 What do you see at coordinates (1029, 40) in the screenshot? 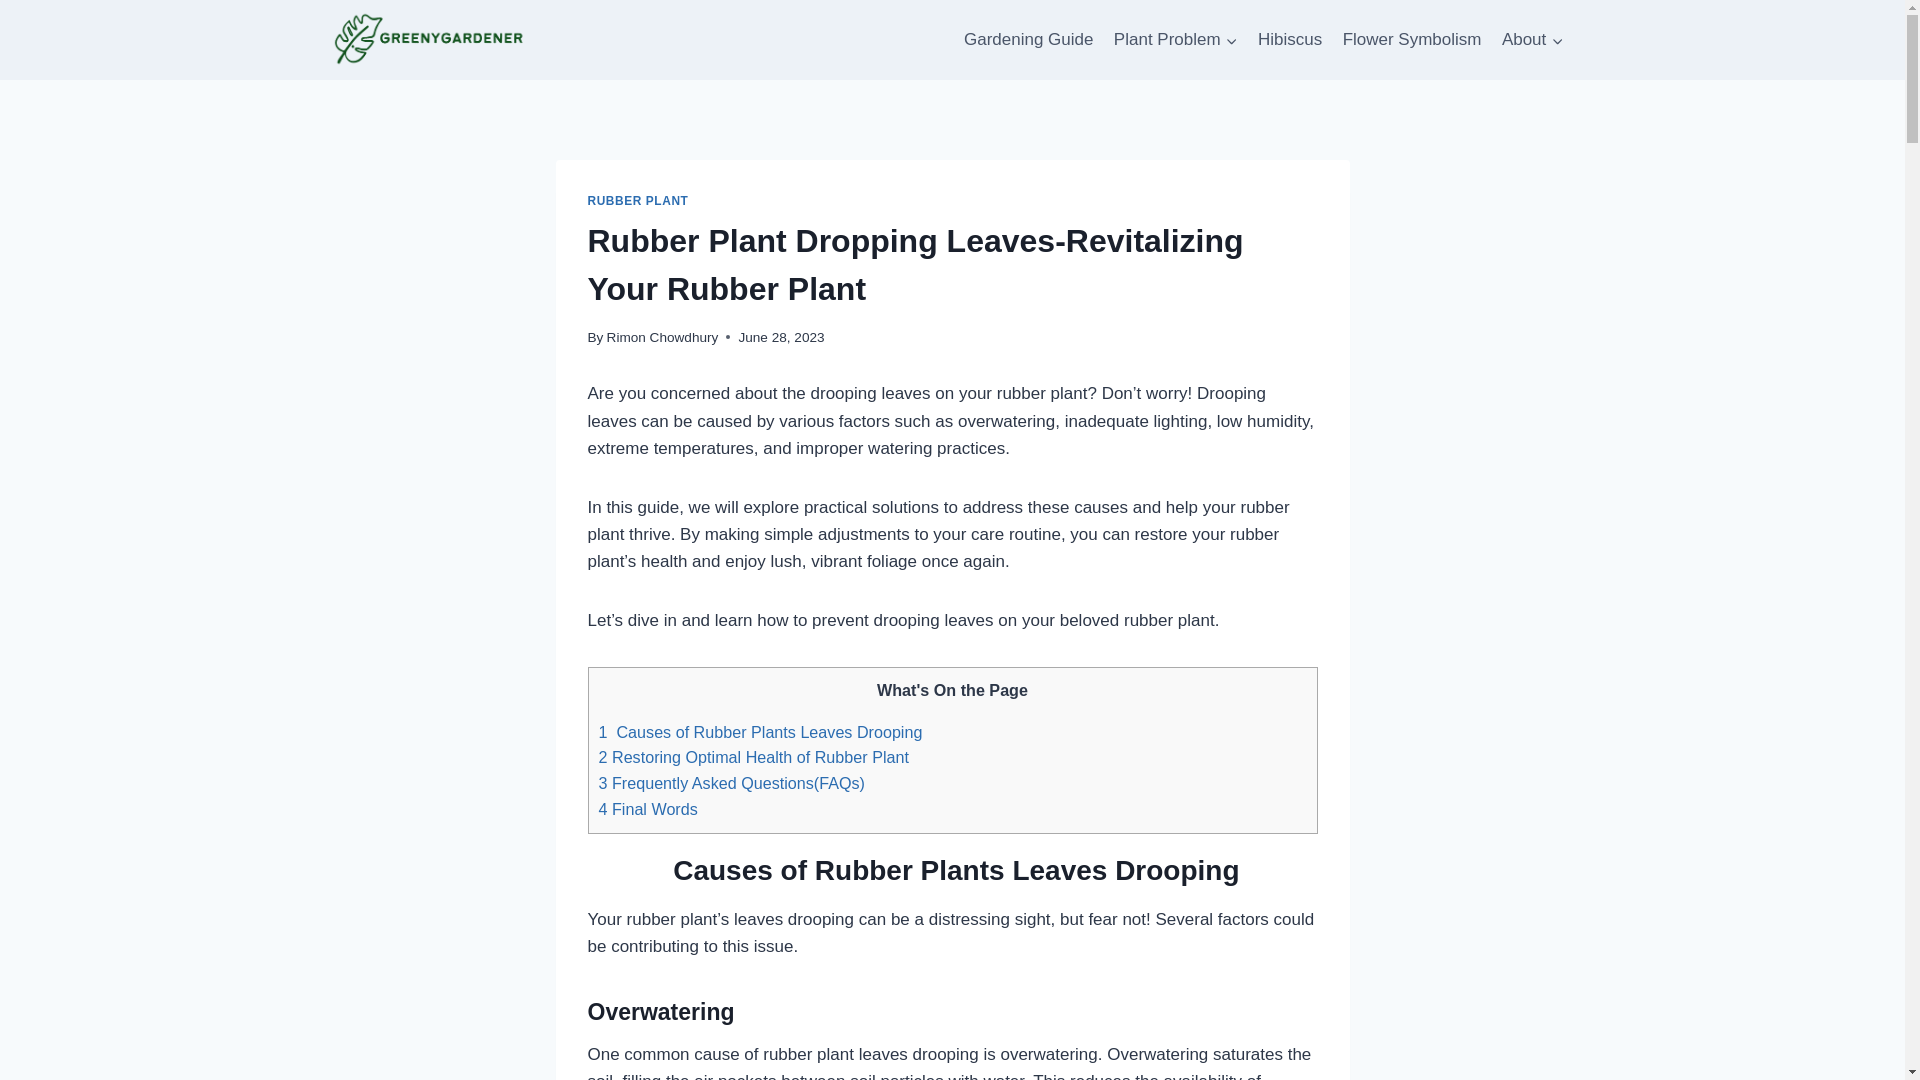
I see `Gardening Guide` at bounding box center [1029, 40].